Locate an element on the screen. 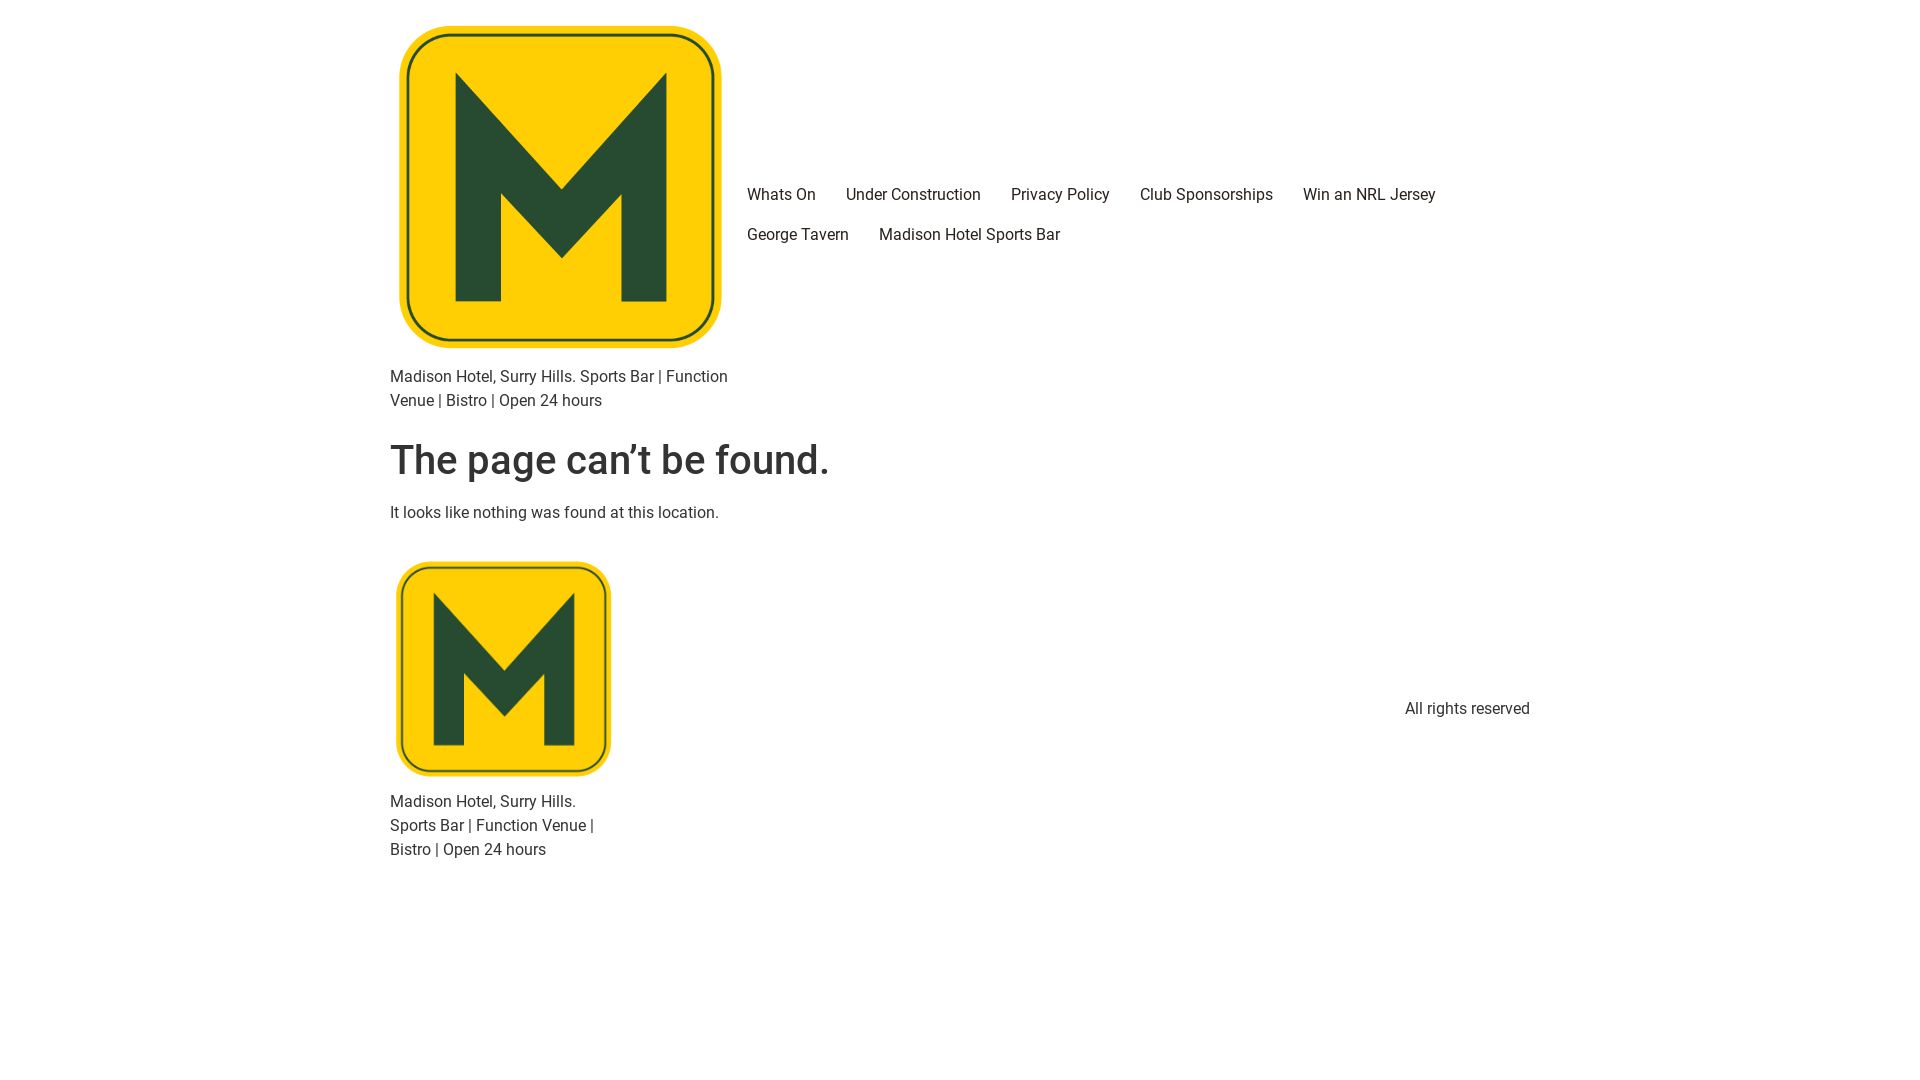 The width and height of the screenshot is (1920, 1080). Madison Hotel Sports Bar is located at coordinates (970, 234).